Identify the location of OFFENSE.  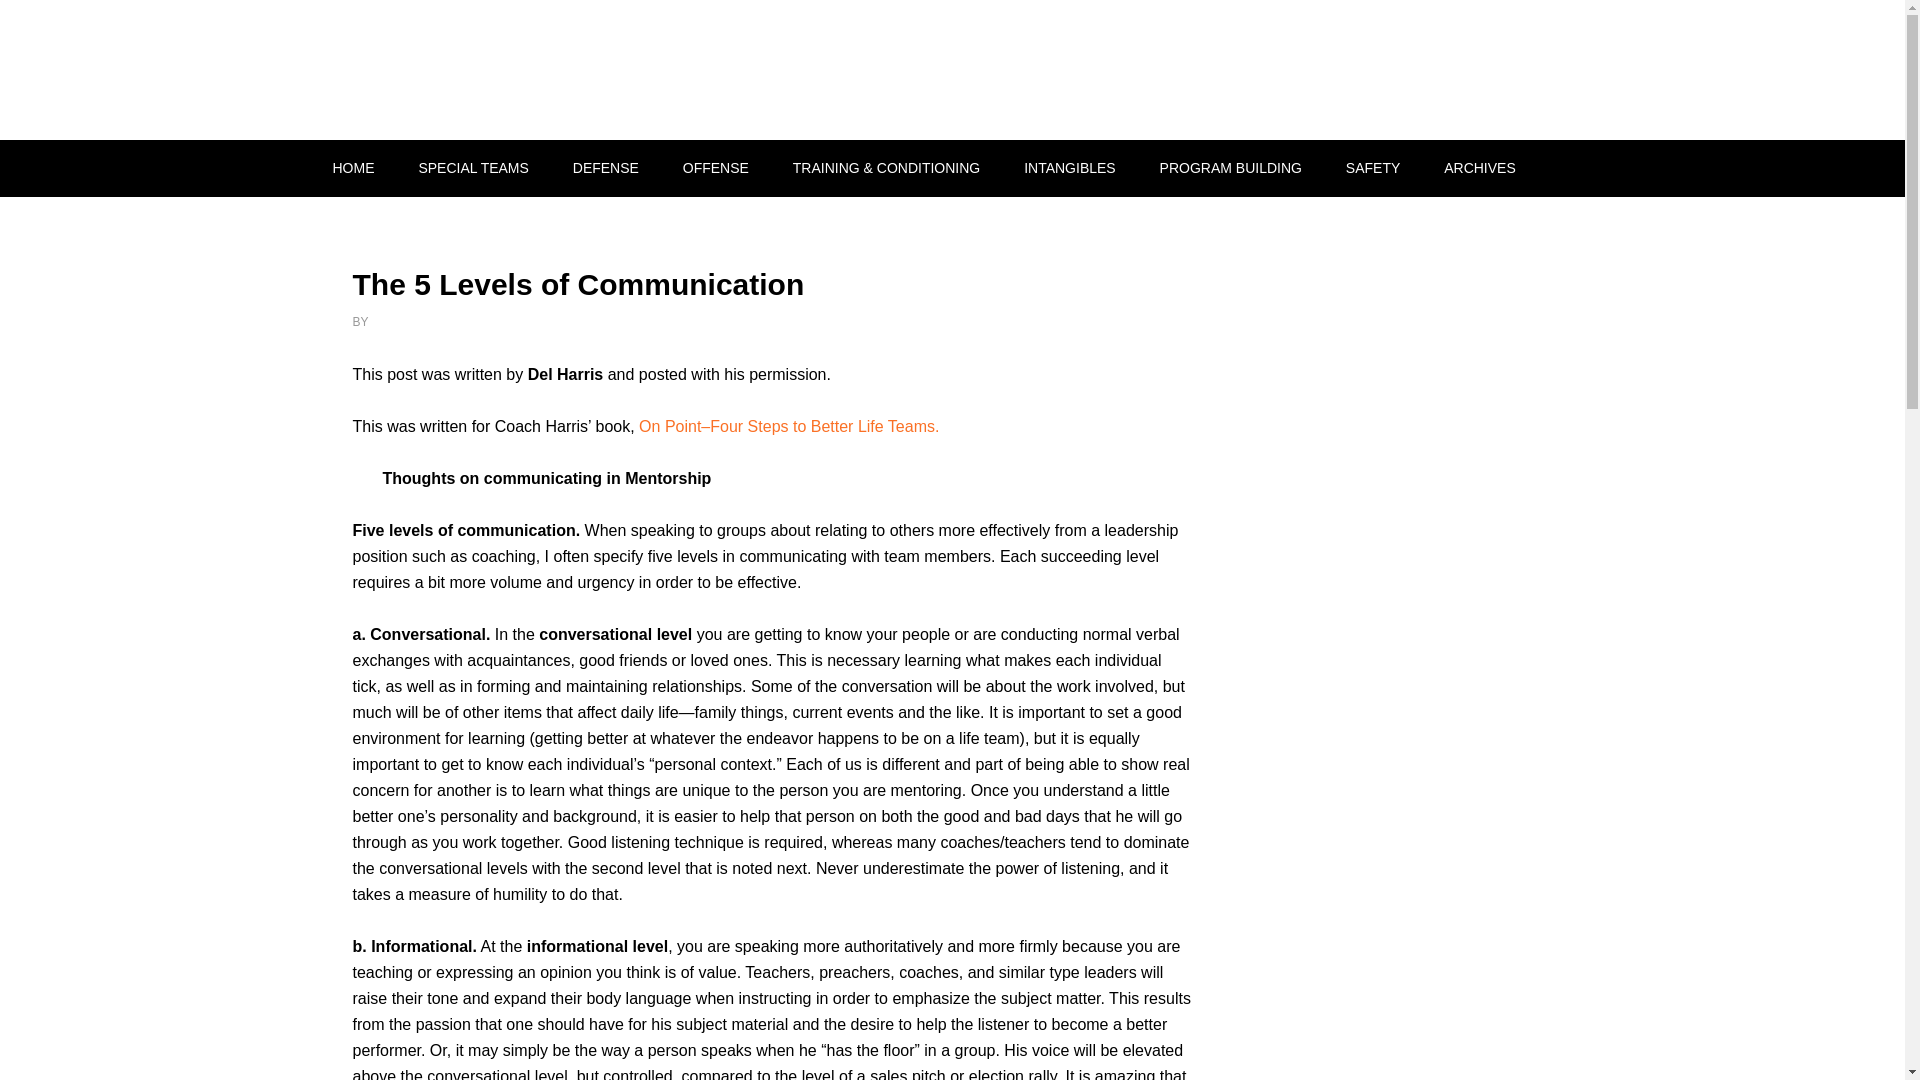
(716, 168).